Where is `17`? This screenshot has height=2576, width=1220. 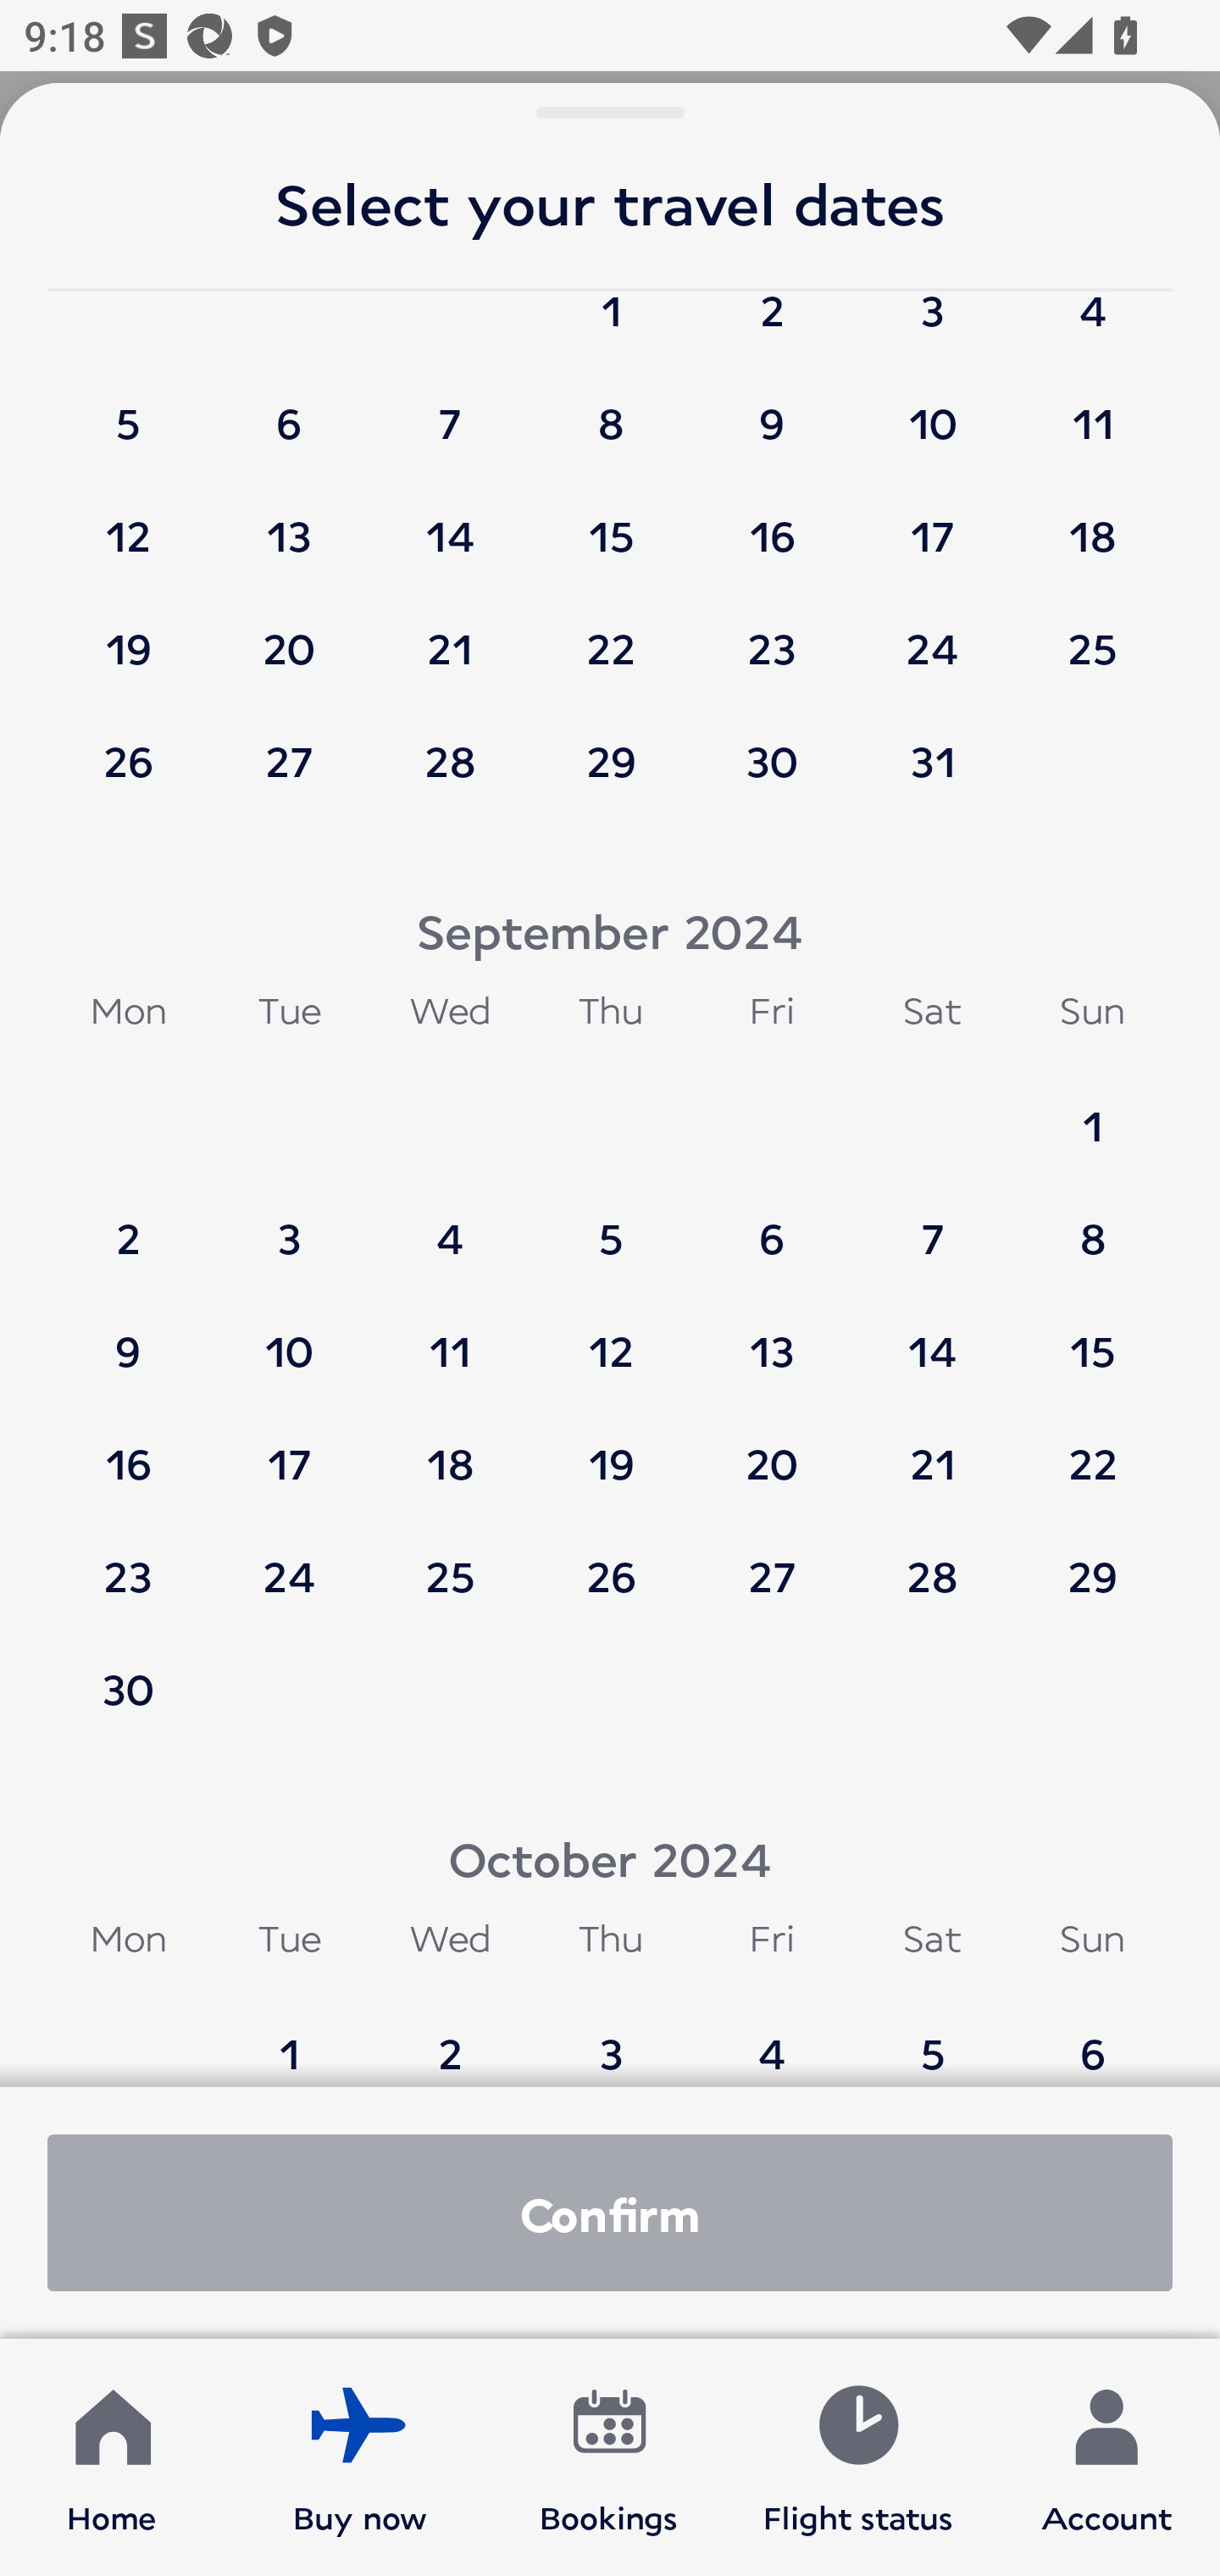 17 is located at coordinates (289, 1447).